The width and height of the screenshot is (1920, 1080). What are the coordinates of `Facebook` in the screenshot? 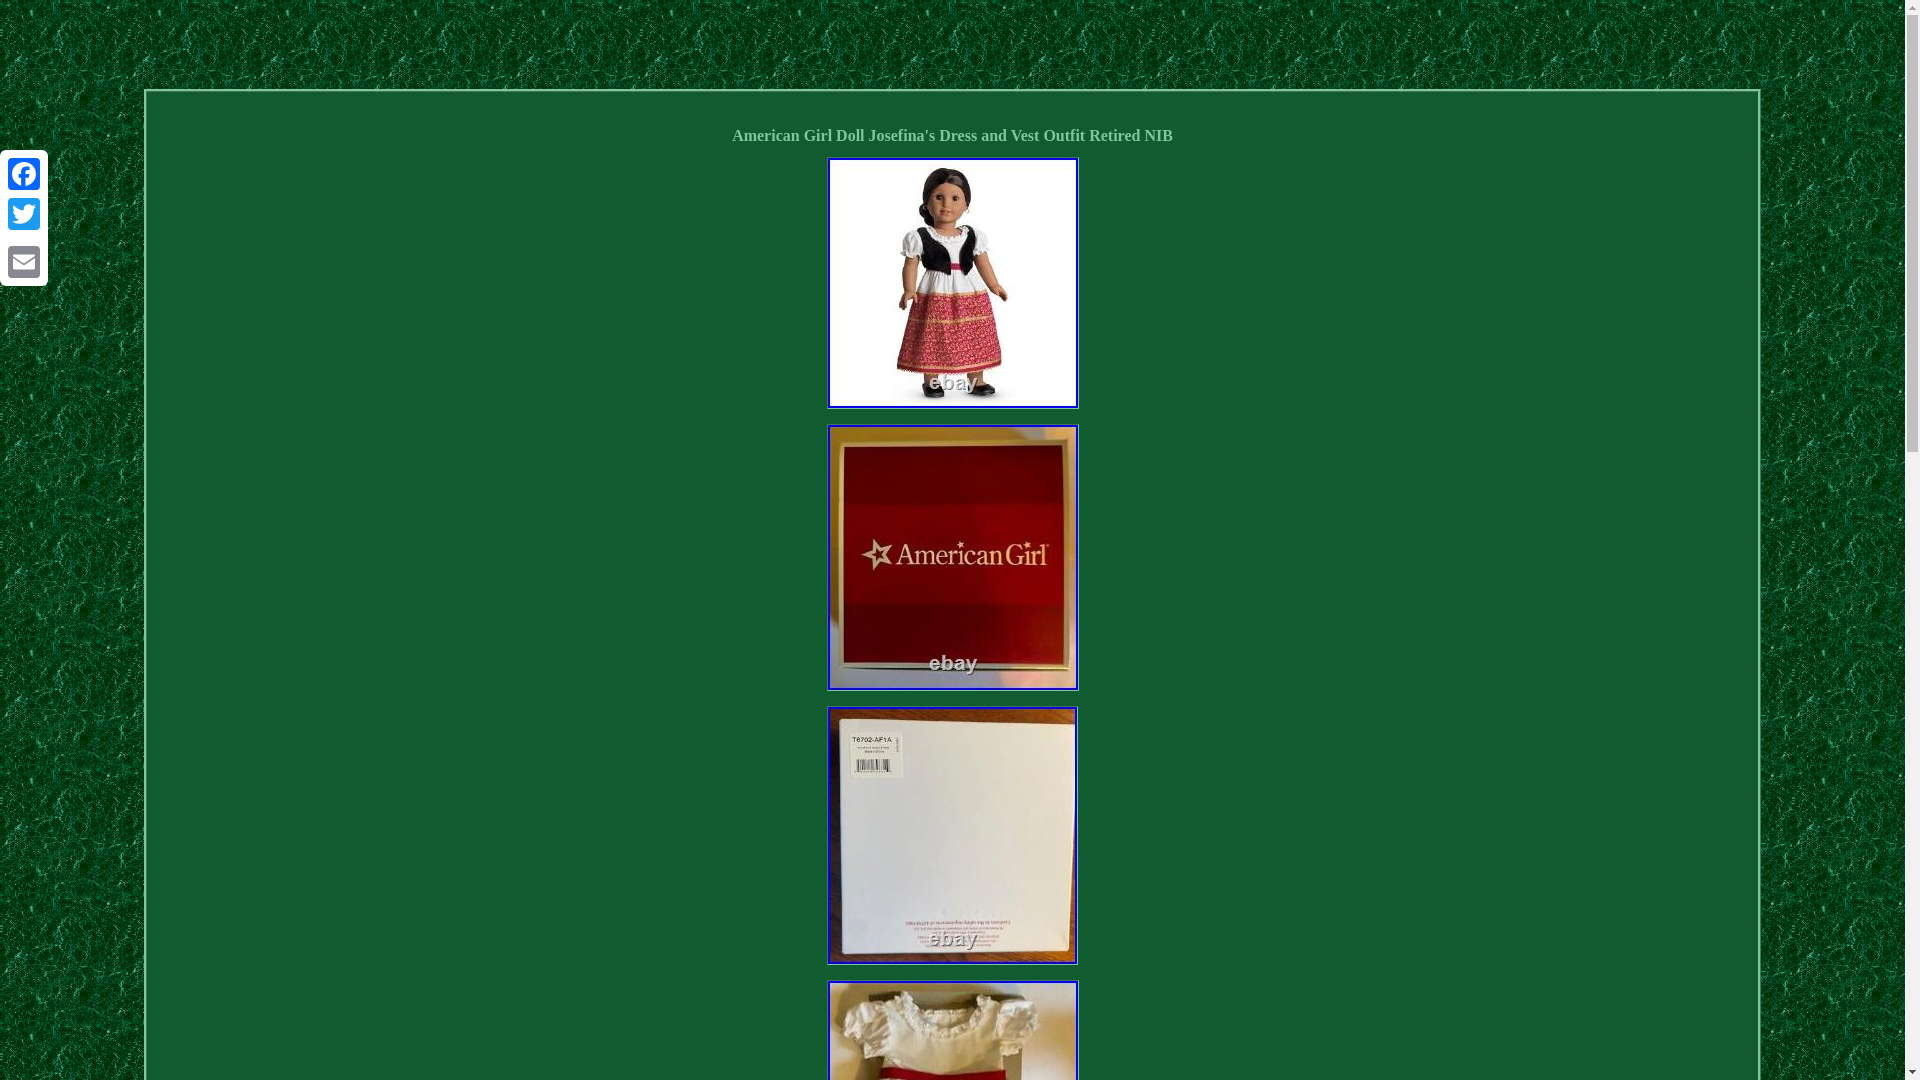 It's located at (24, 174).